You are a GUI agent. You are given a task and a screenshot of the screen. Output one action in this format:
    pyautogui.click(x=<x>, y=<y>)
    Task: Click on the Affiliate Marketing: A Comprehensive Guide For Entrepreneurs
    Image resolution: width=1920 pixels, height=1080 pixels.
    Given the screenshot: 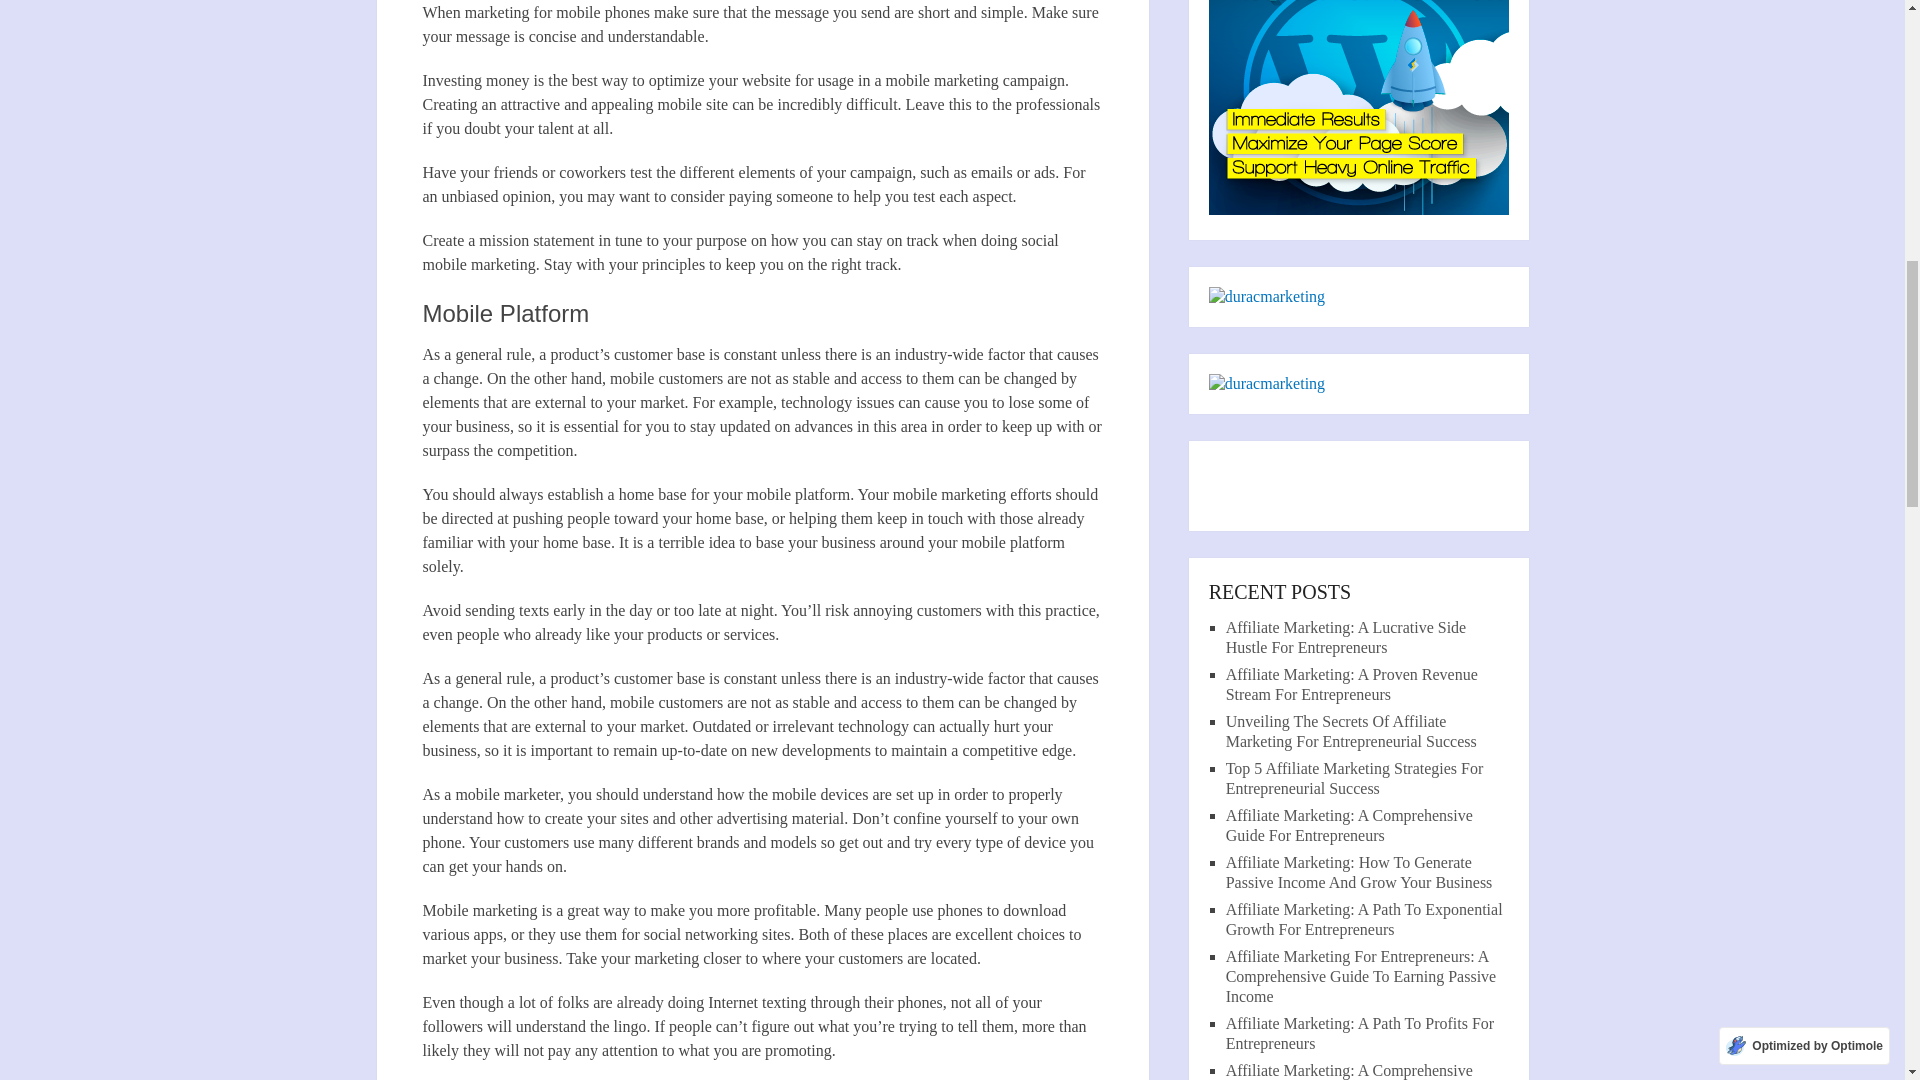 What is the action you would take?
    pyautogui.click(x=1349, y=1070)
    